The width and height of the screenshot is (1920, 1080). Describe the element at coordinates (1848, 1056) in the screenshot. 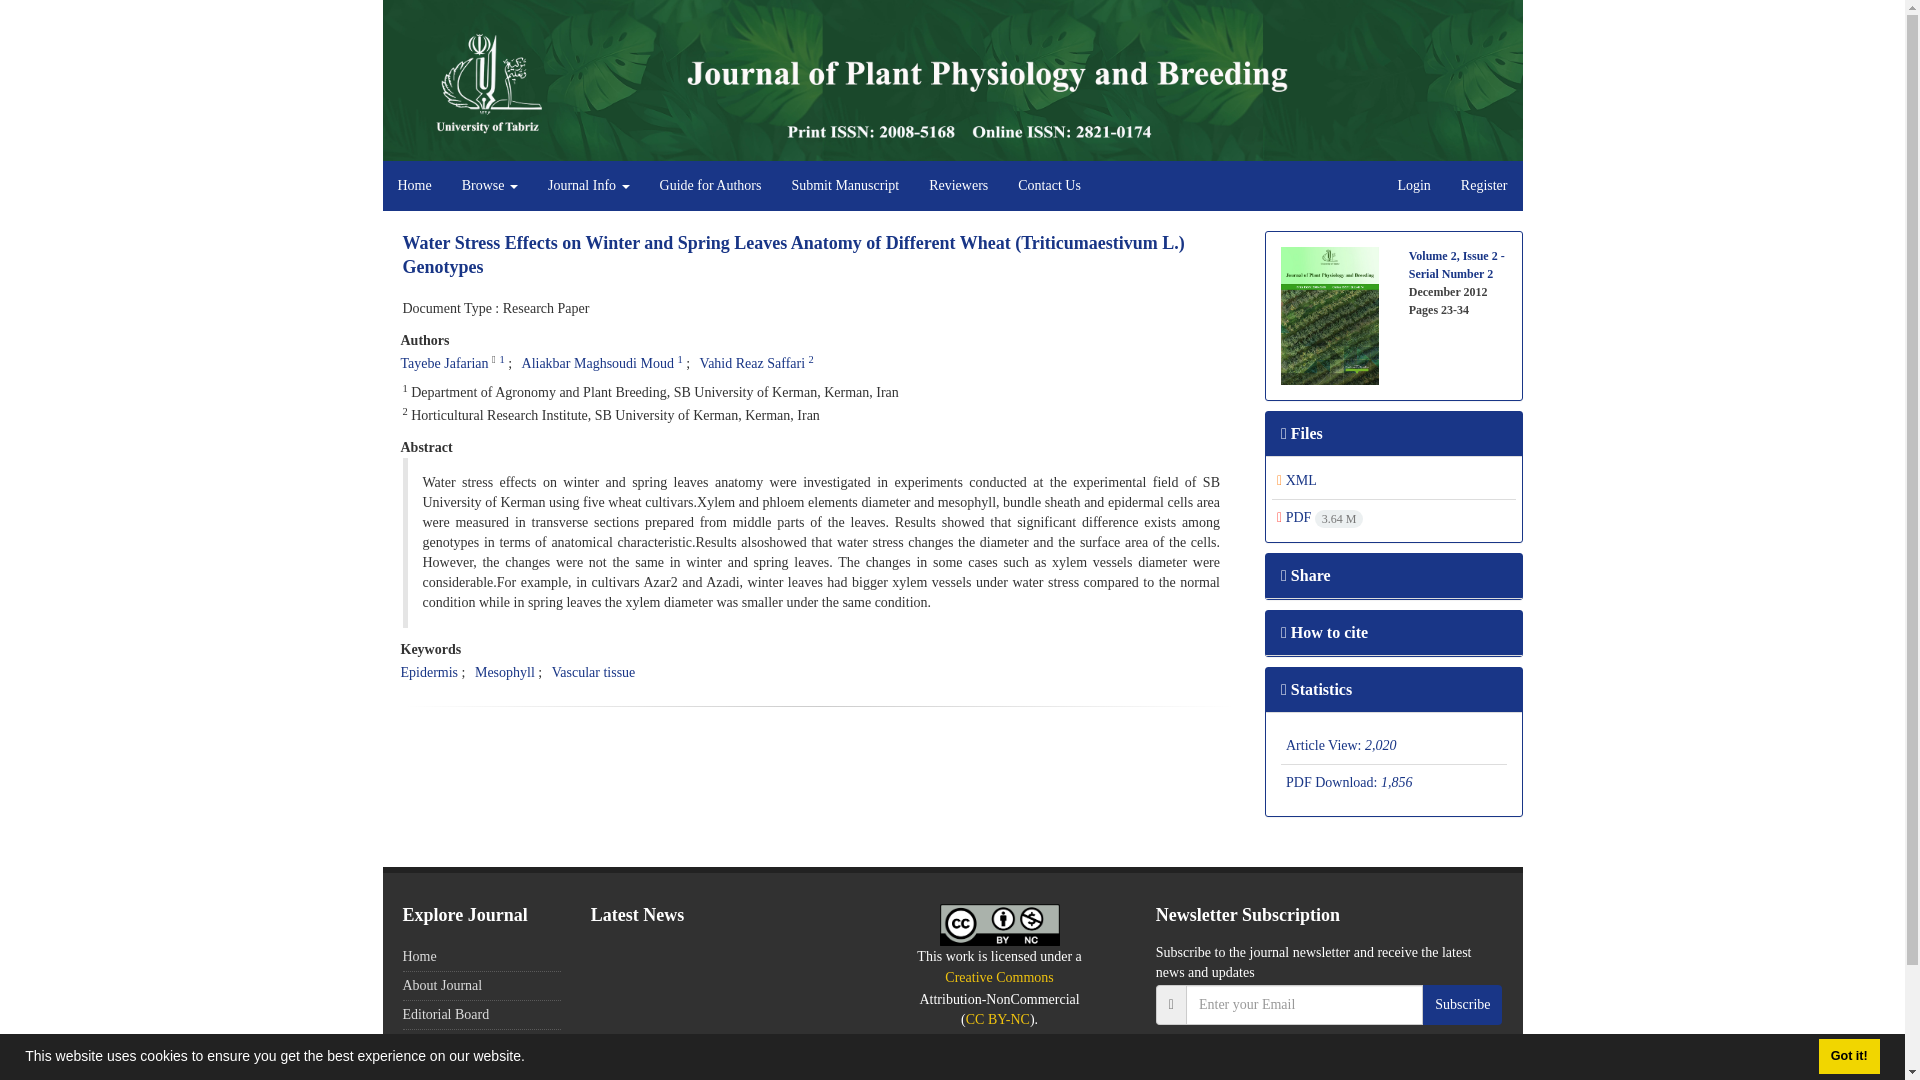

I see `Got it!` at that location.